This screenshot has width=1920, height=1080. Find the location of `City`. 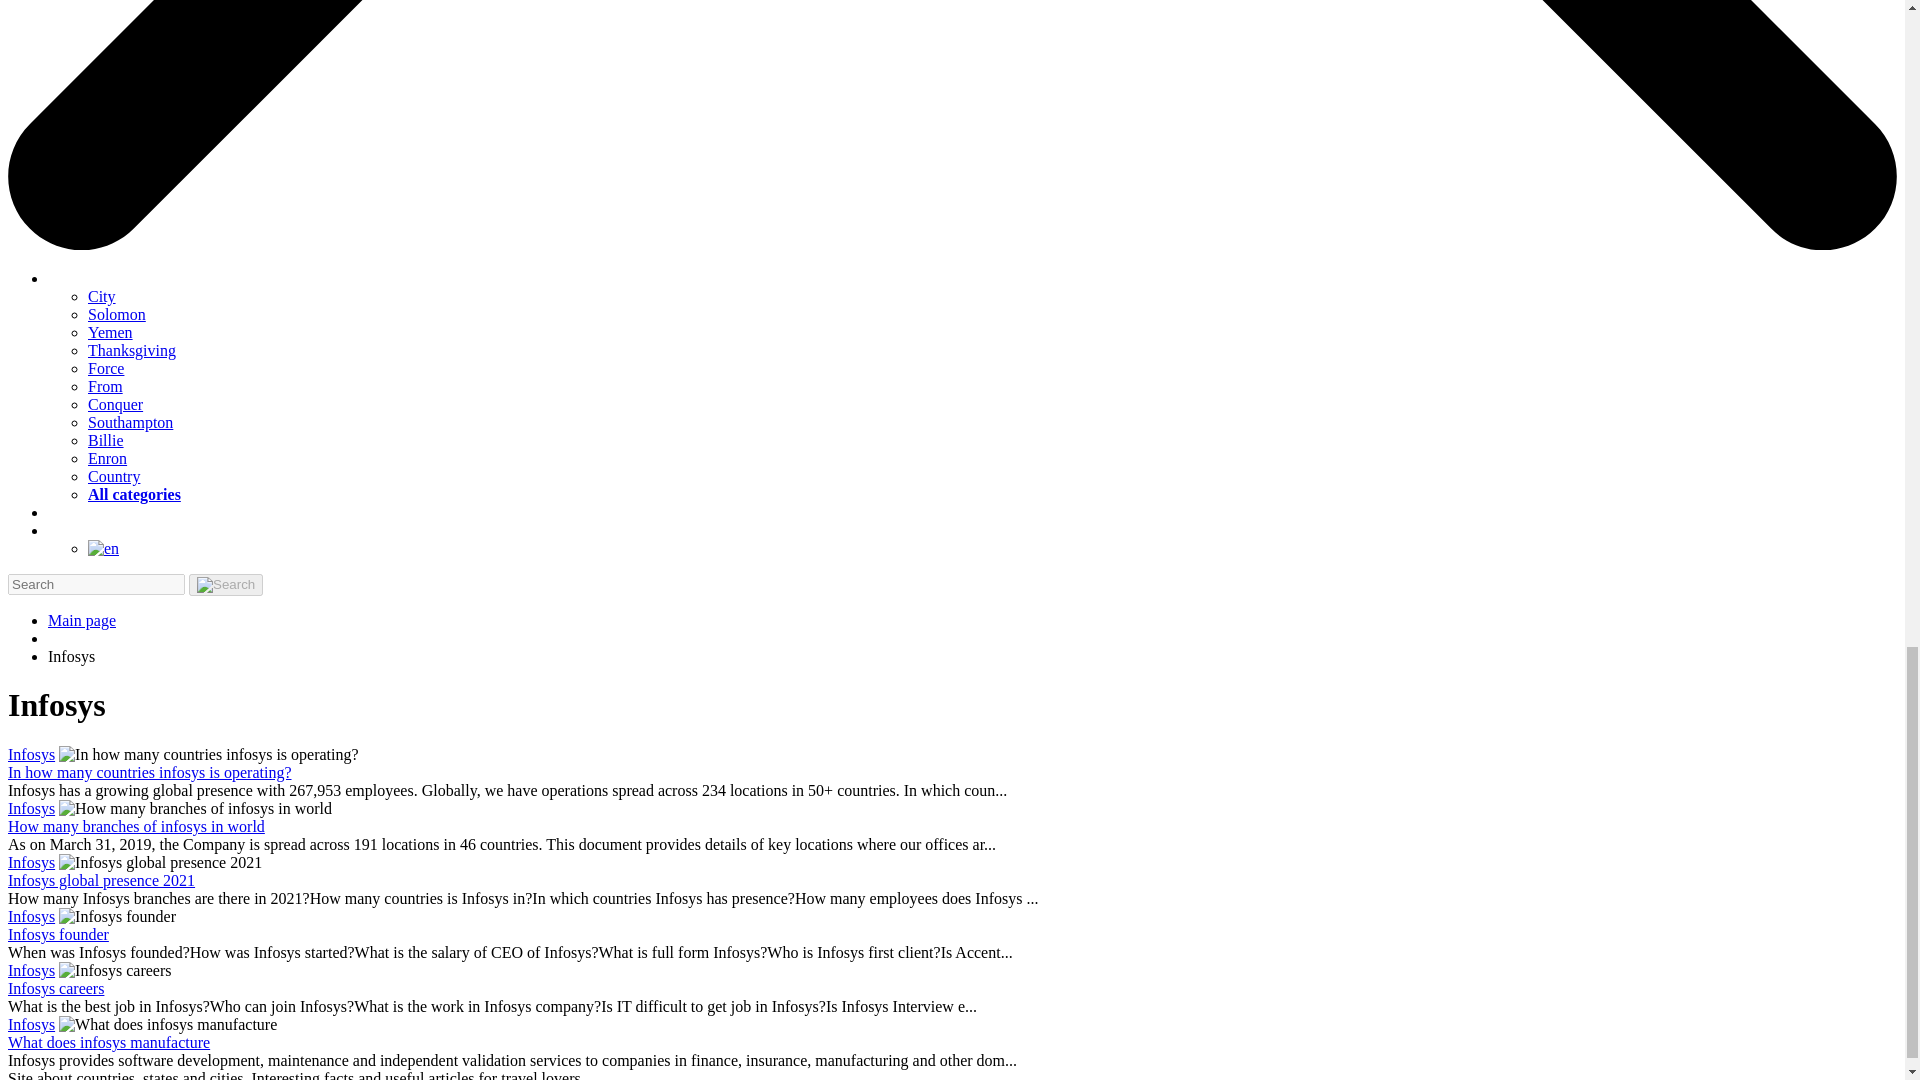

City is located at coordinates (102, 296).